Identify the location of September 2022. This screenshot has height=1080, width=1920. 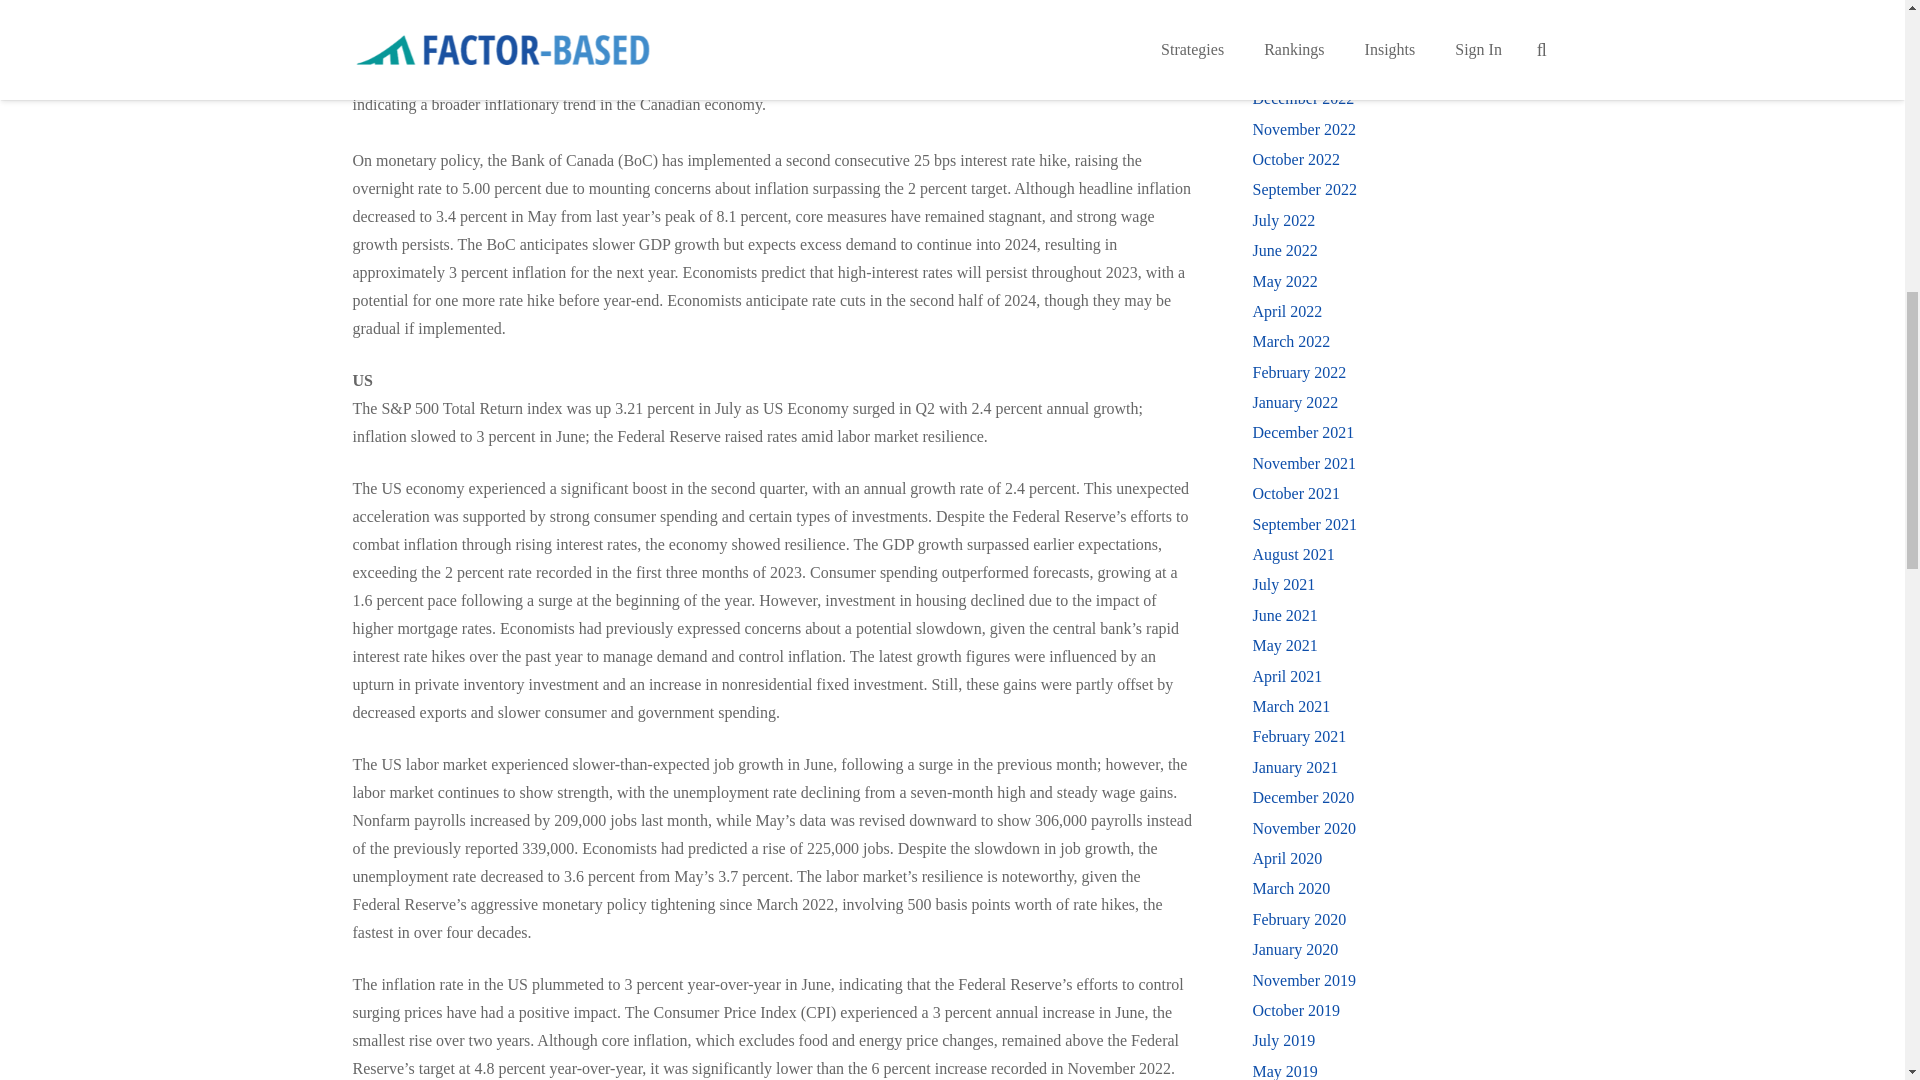
(1303, 189).